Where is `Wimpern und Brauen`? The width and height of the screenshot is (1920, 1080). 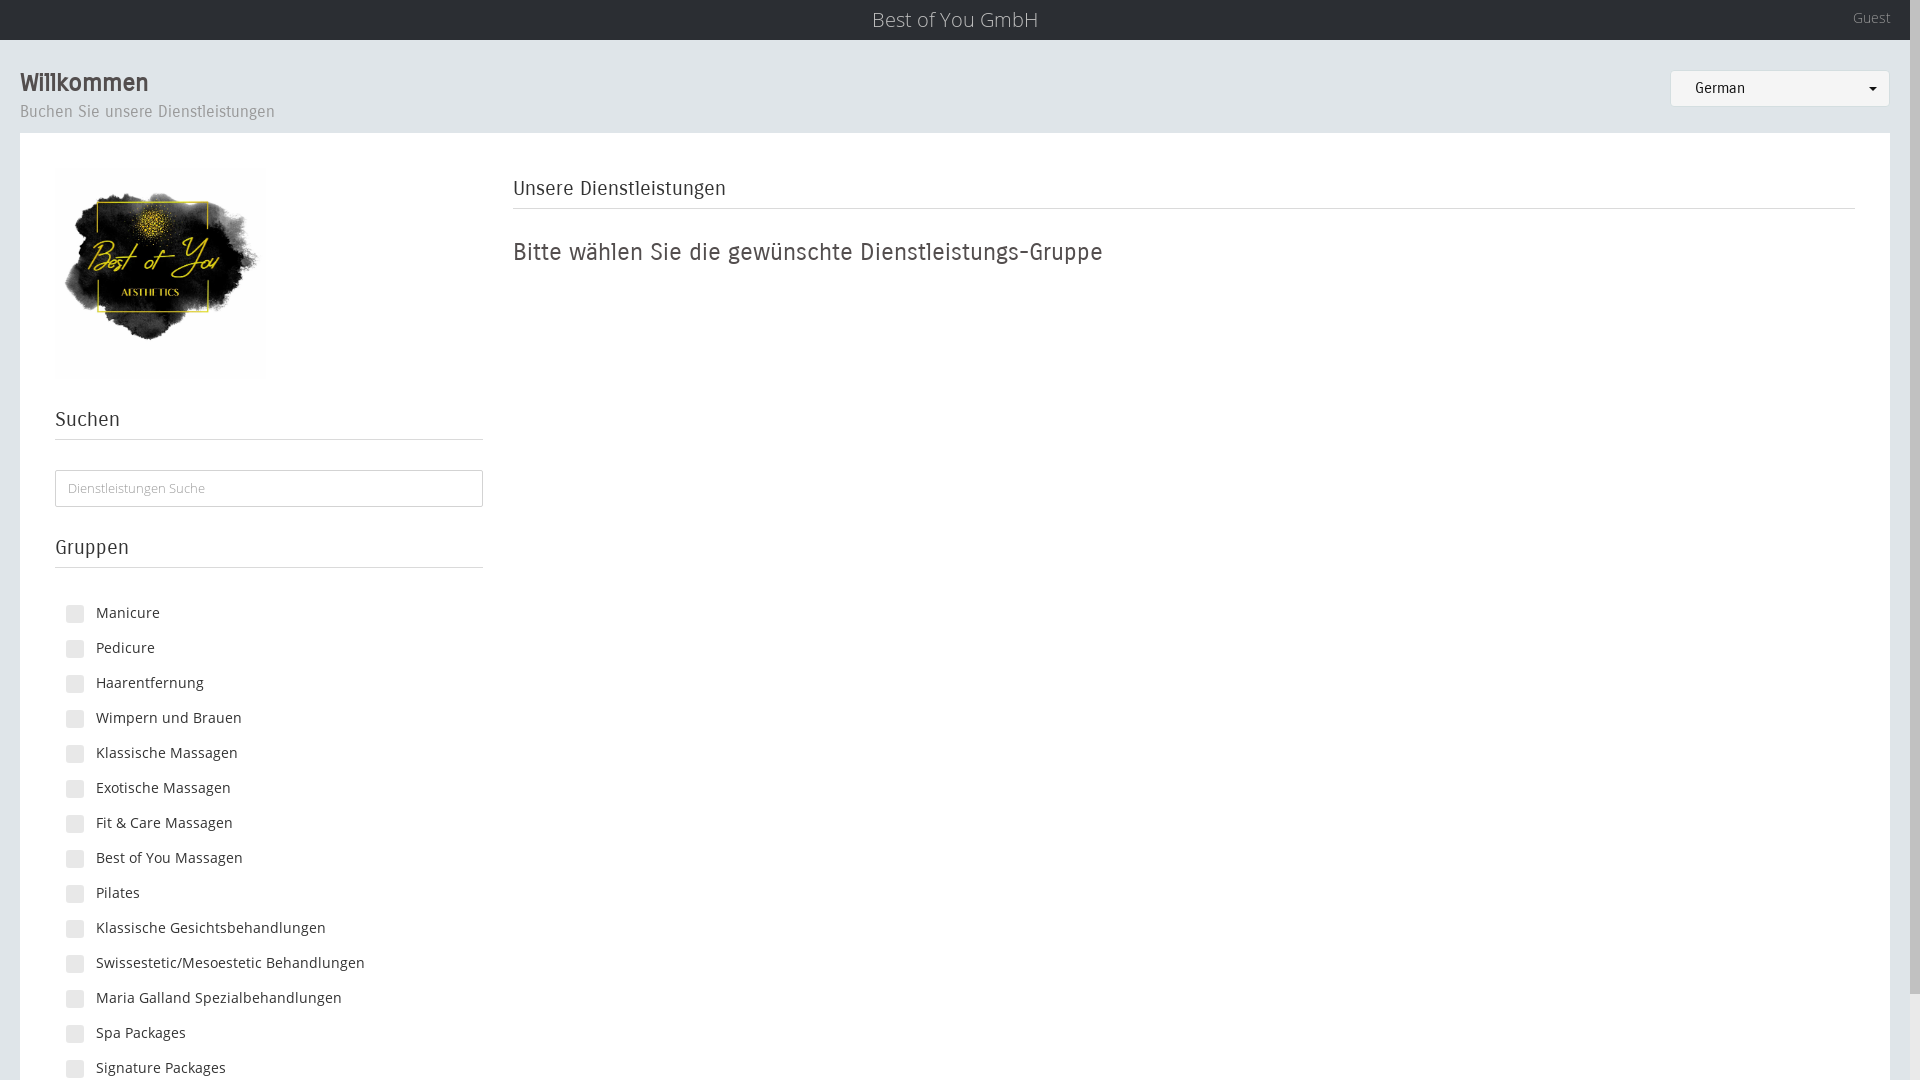 Wimpern und Brauen is located at coordinates (269, 718).